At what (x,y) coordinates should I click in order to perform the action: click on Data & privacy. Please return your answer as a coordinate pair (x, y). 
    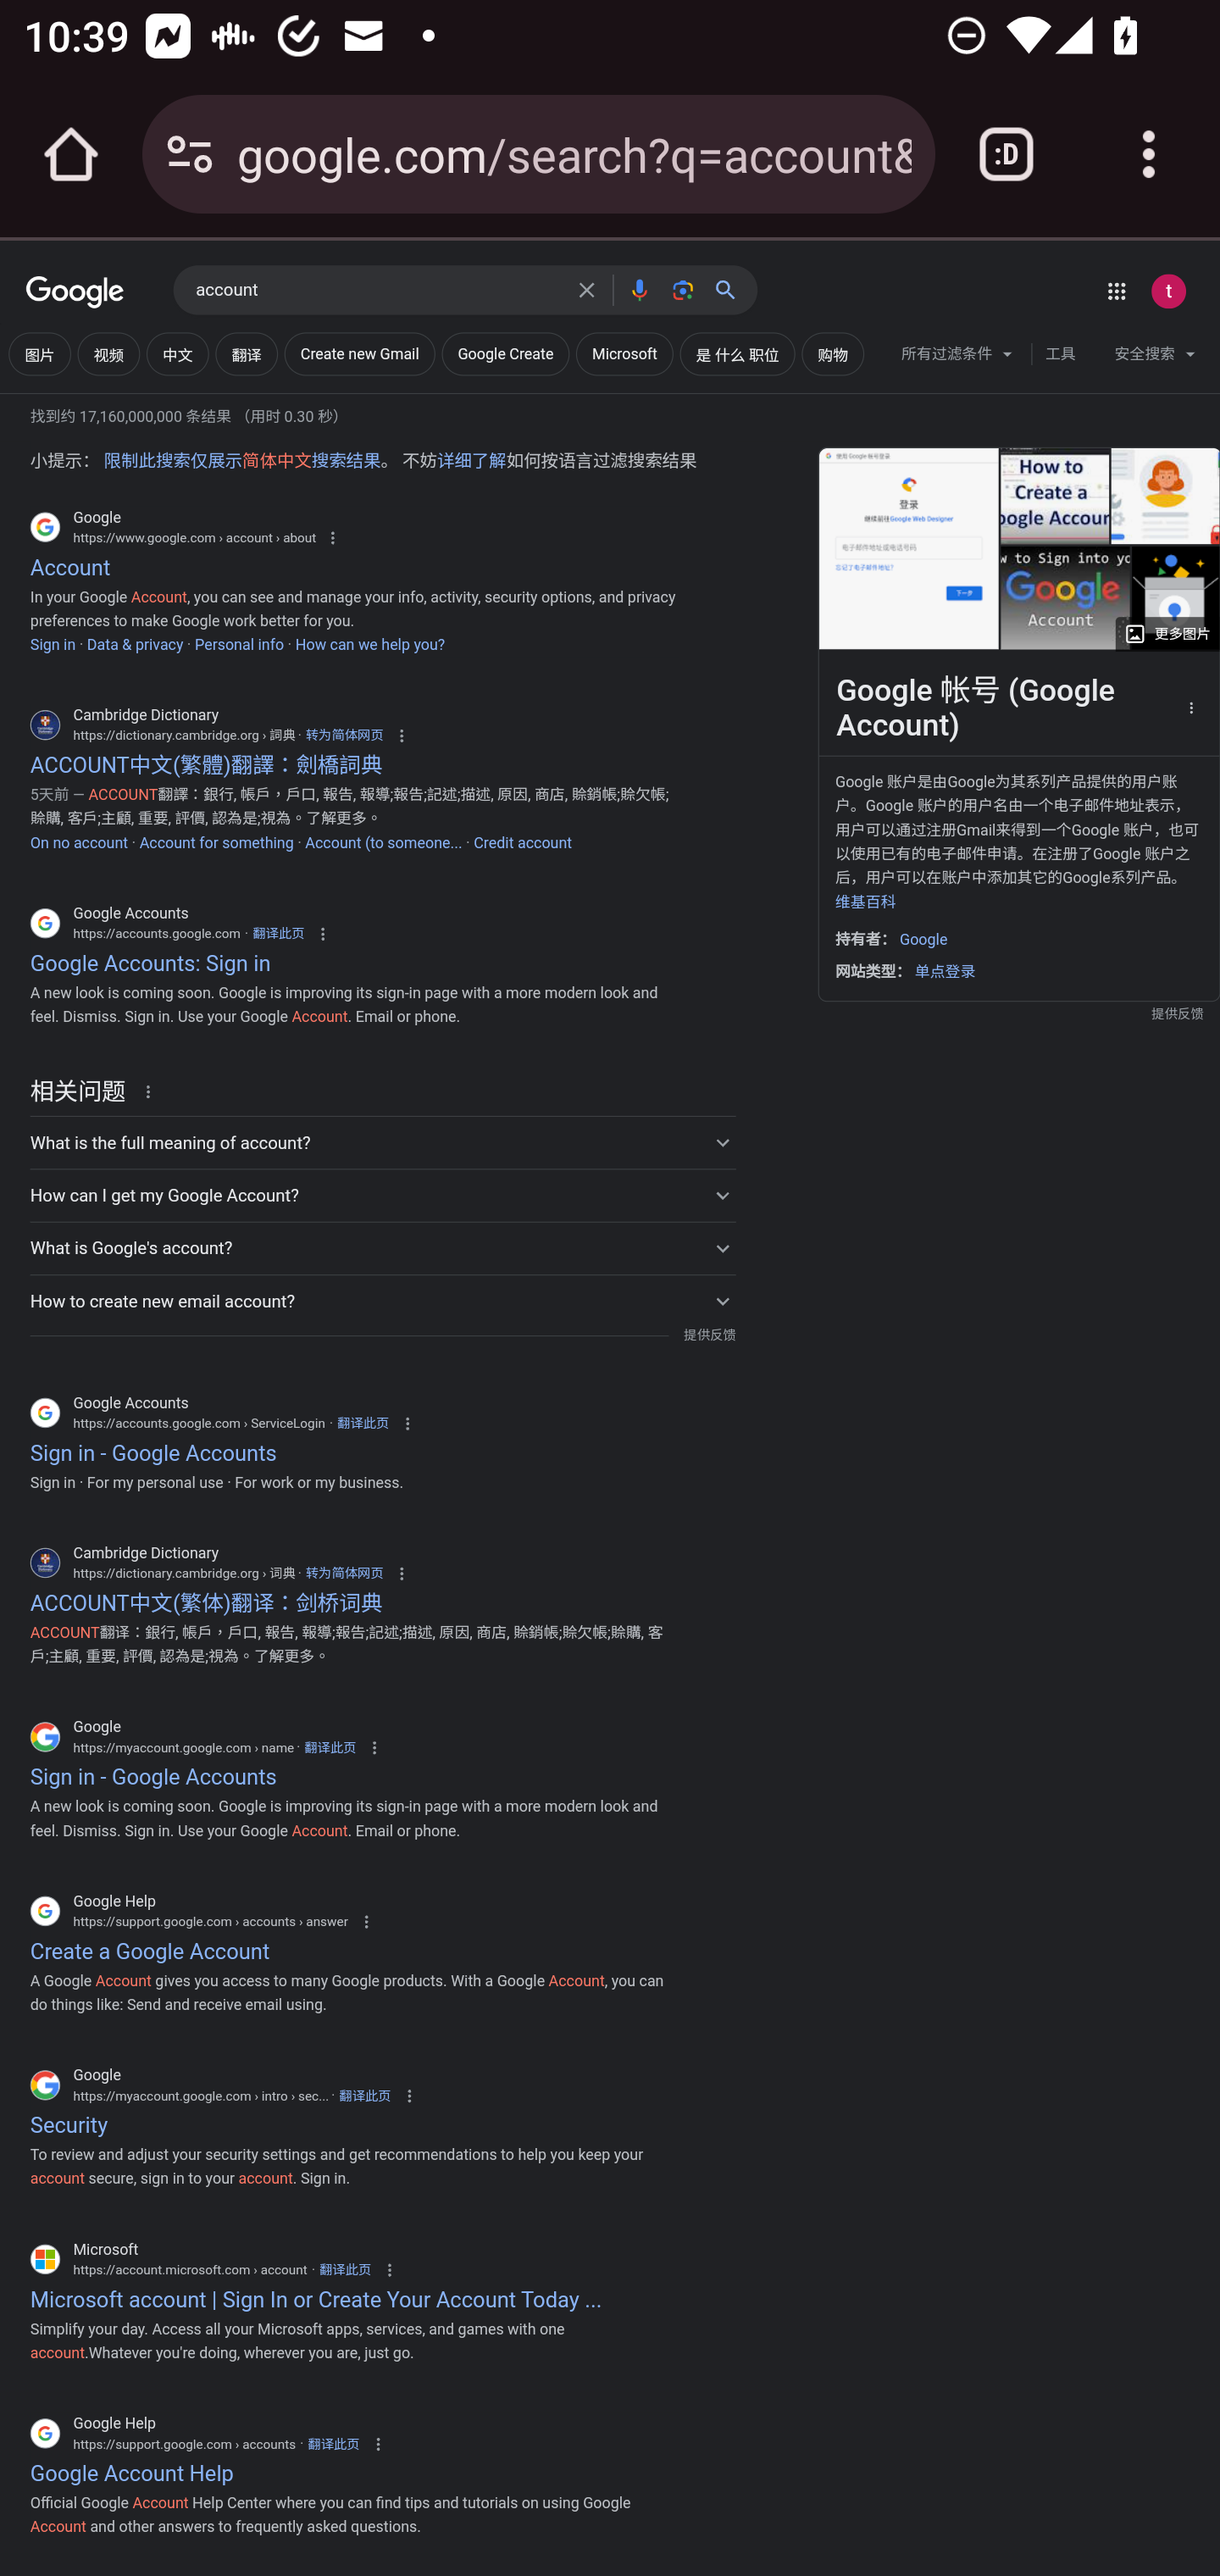
    Looking at the image, I should click on (136, 645).